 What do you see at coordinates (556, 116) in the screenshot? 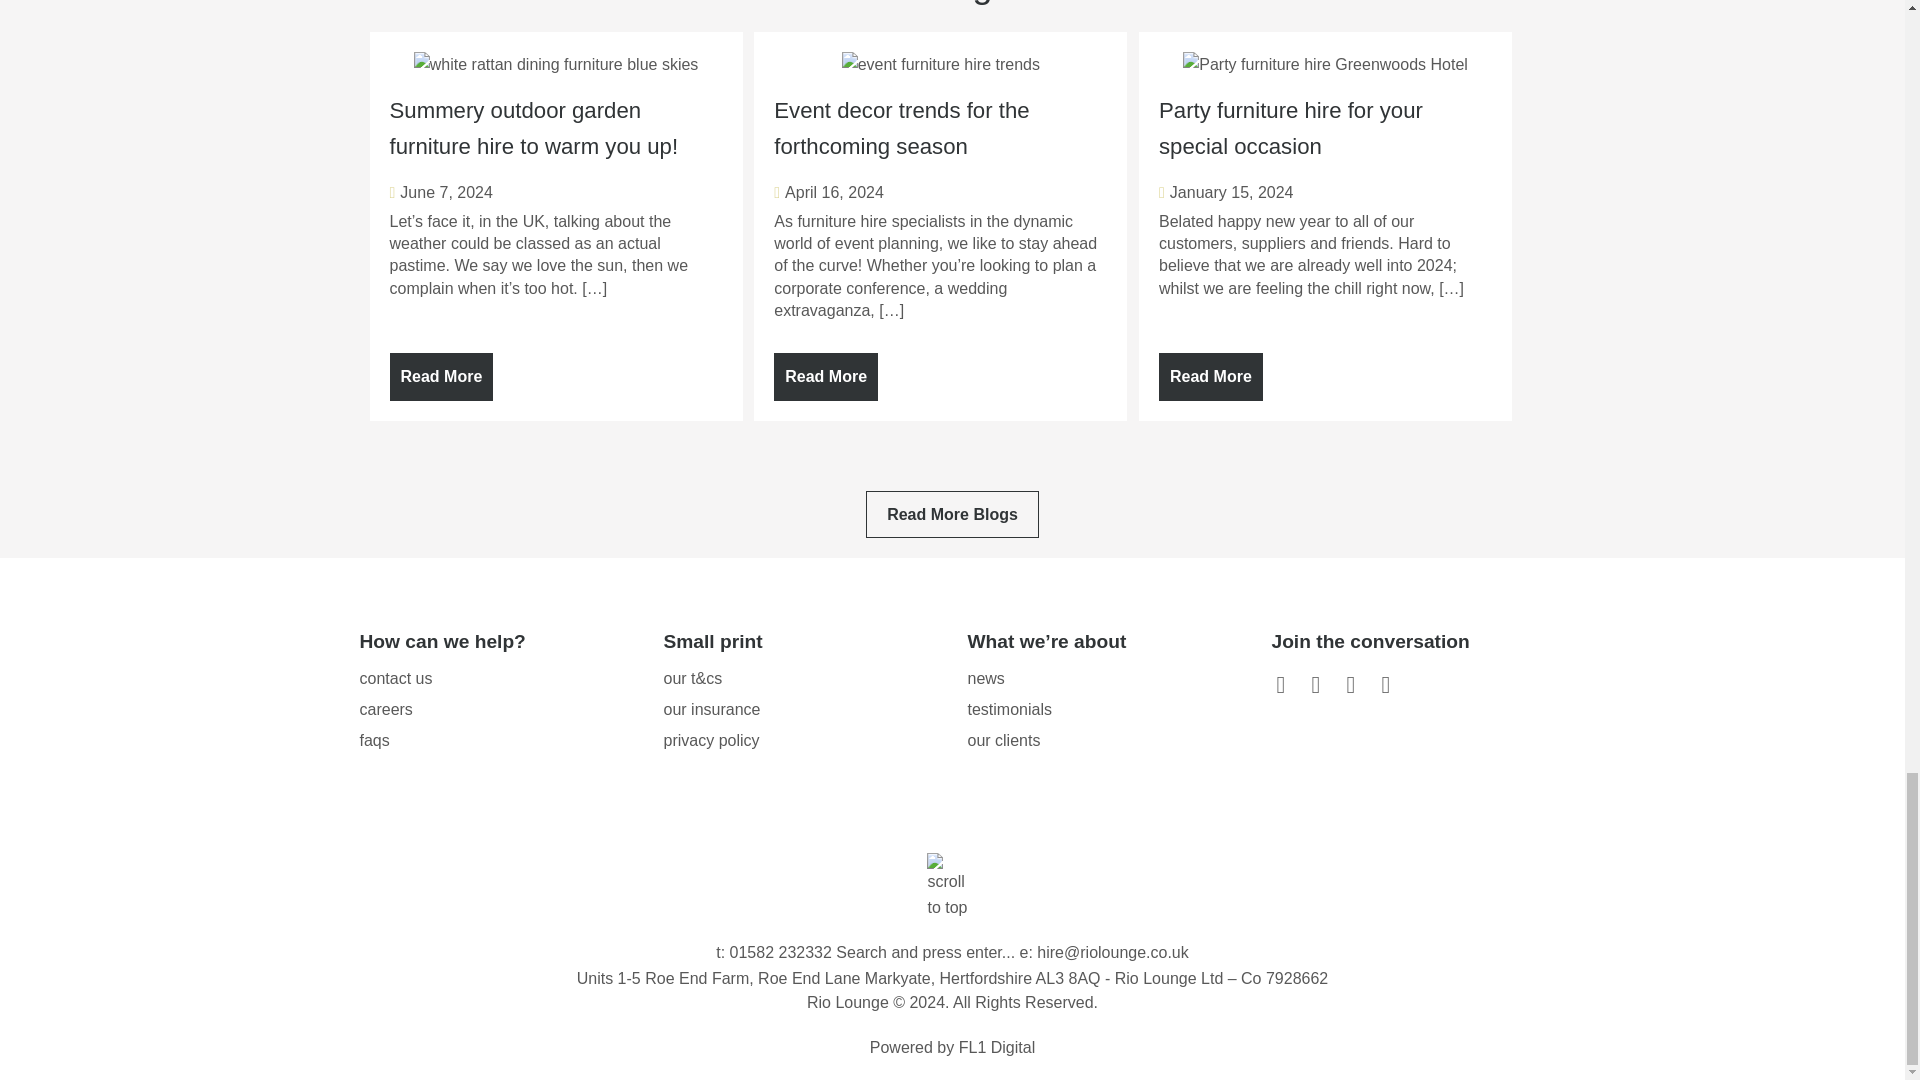
I see `Summery outdoor garden furniture hire to warm you up!` at bounding box center [556, 116].